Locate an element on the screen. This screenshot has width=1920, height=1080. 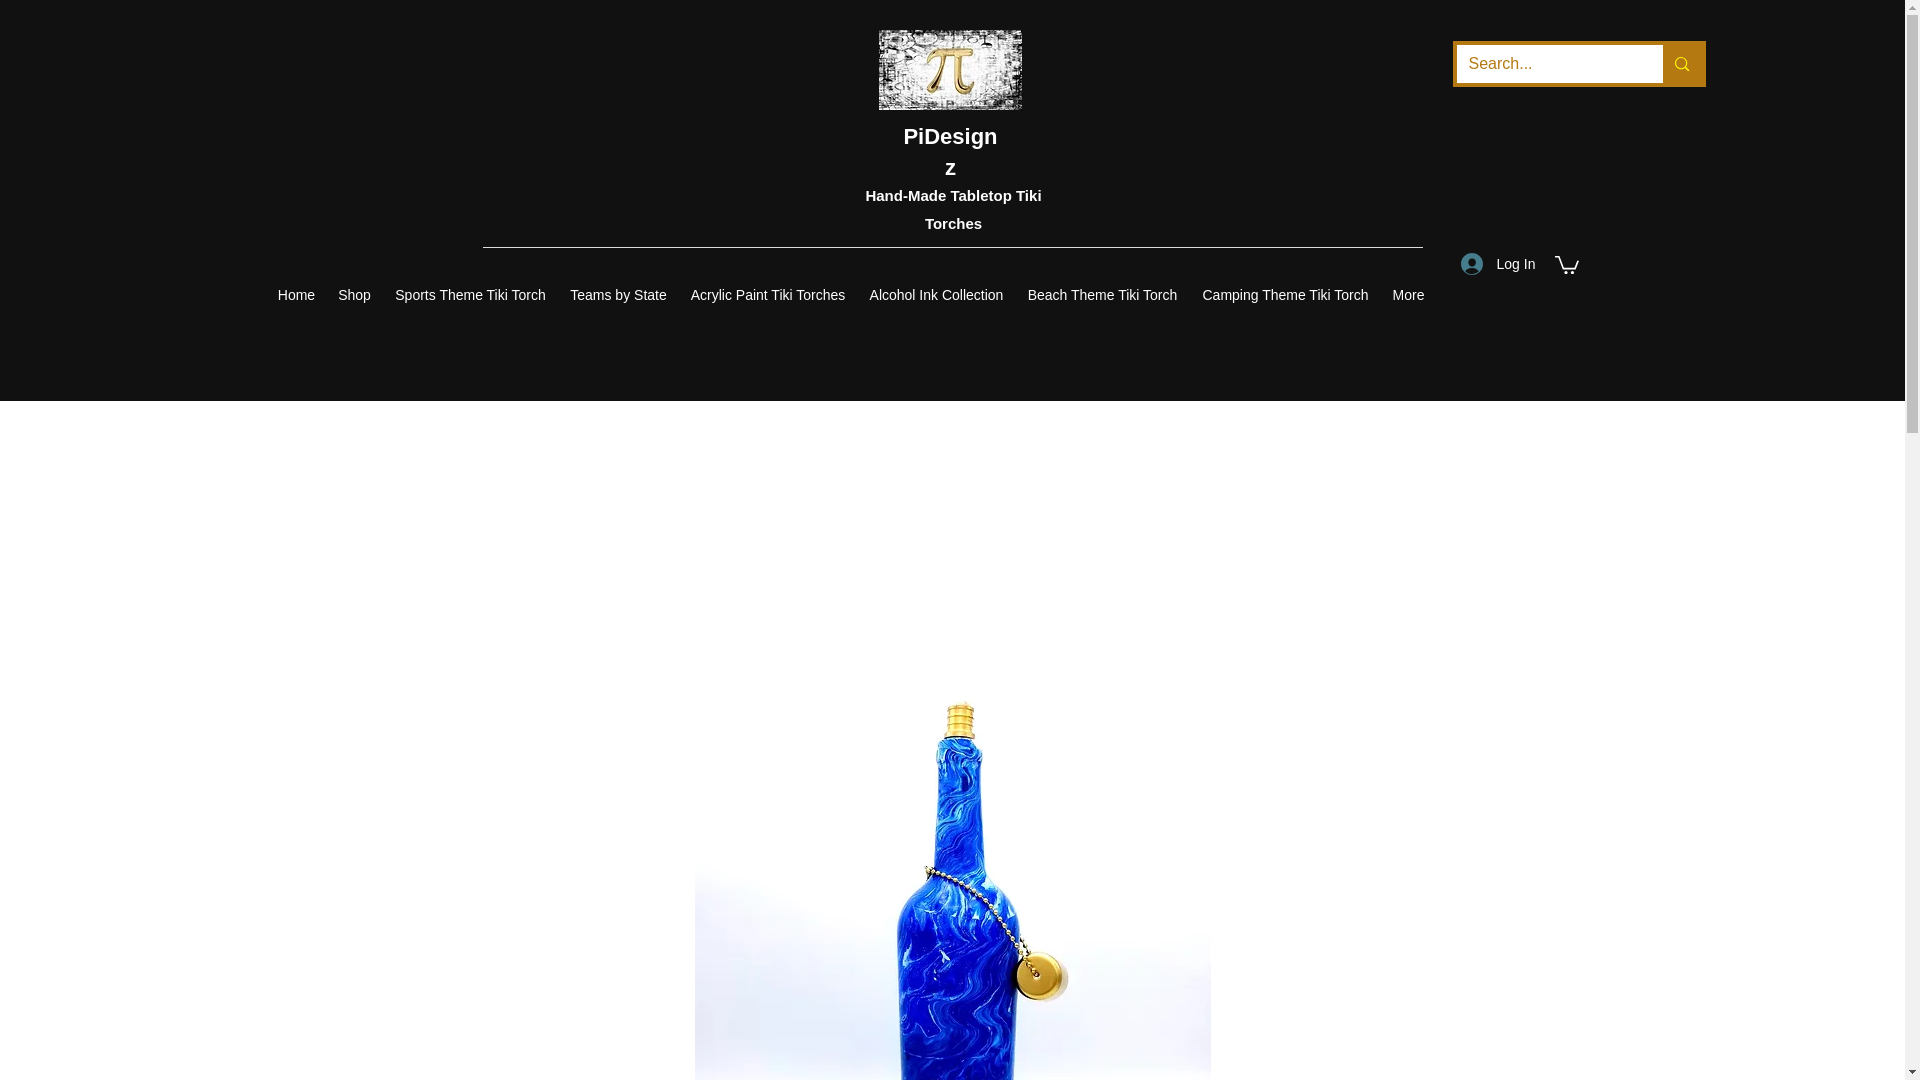
Alcohol Ink Collection is located at coordinates (936, 295).